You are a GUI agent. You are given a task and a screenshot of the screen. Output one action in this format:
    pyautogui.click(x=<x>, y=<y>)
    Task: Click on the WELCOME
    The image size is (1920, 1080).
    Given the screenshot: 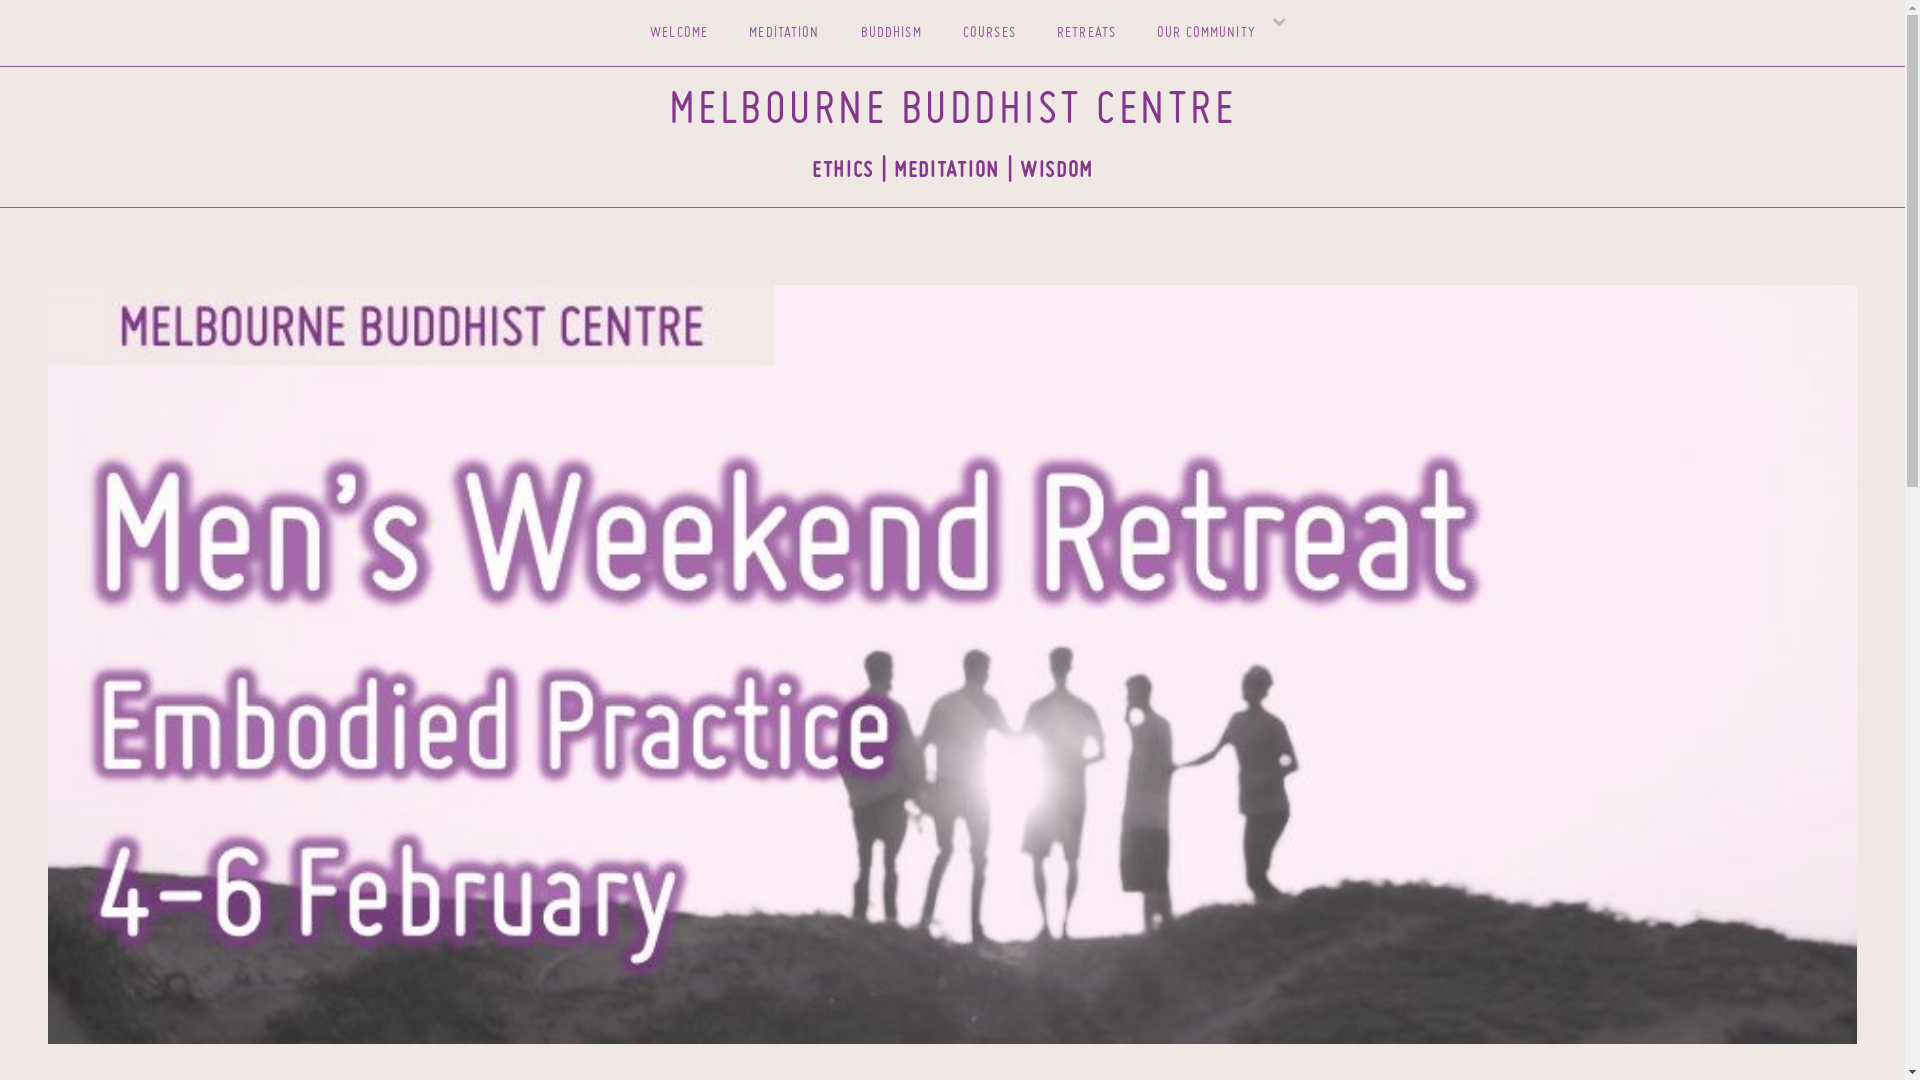 What is the action you would take?
    pyautogui.click(x=679, y=33)
    